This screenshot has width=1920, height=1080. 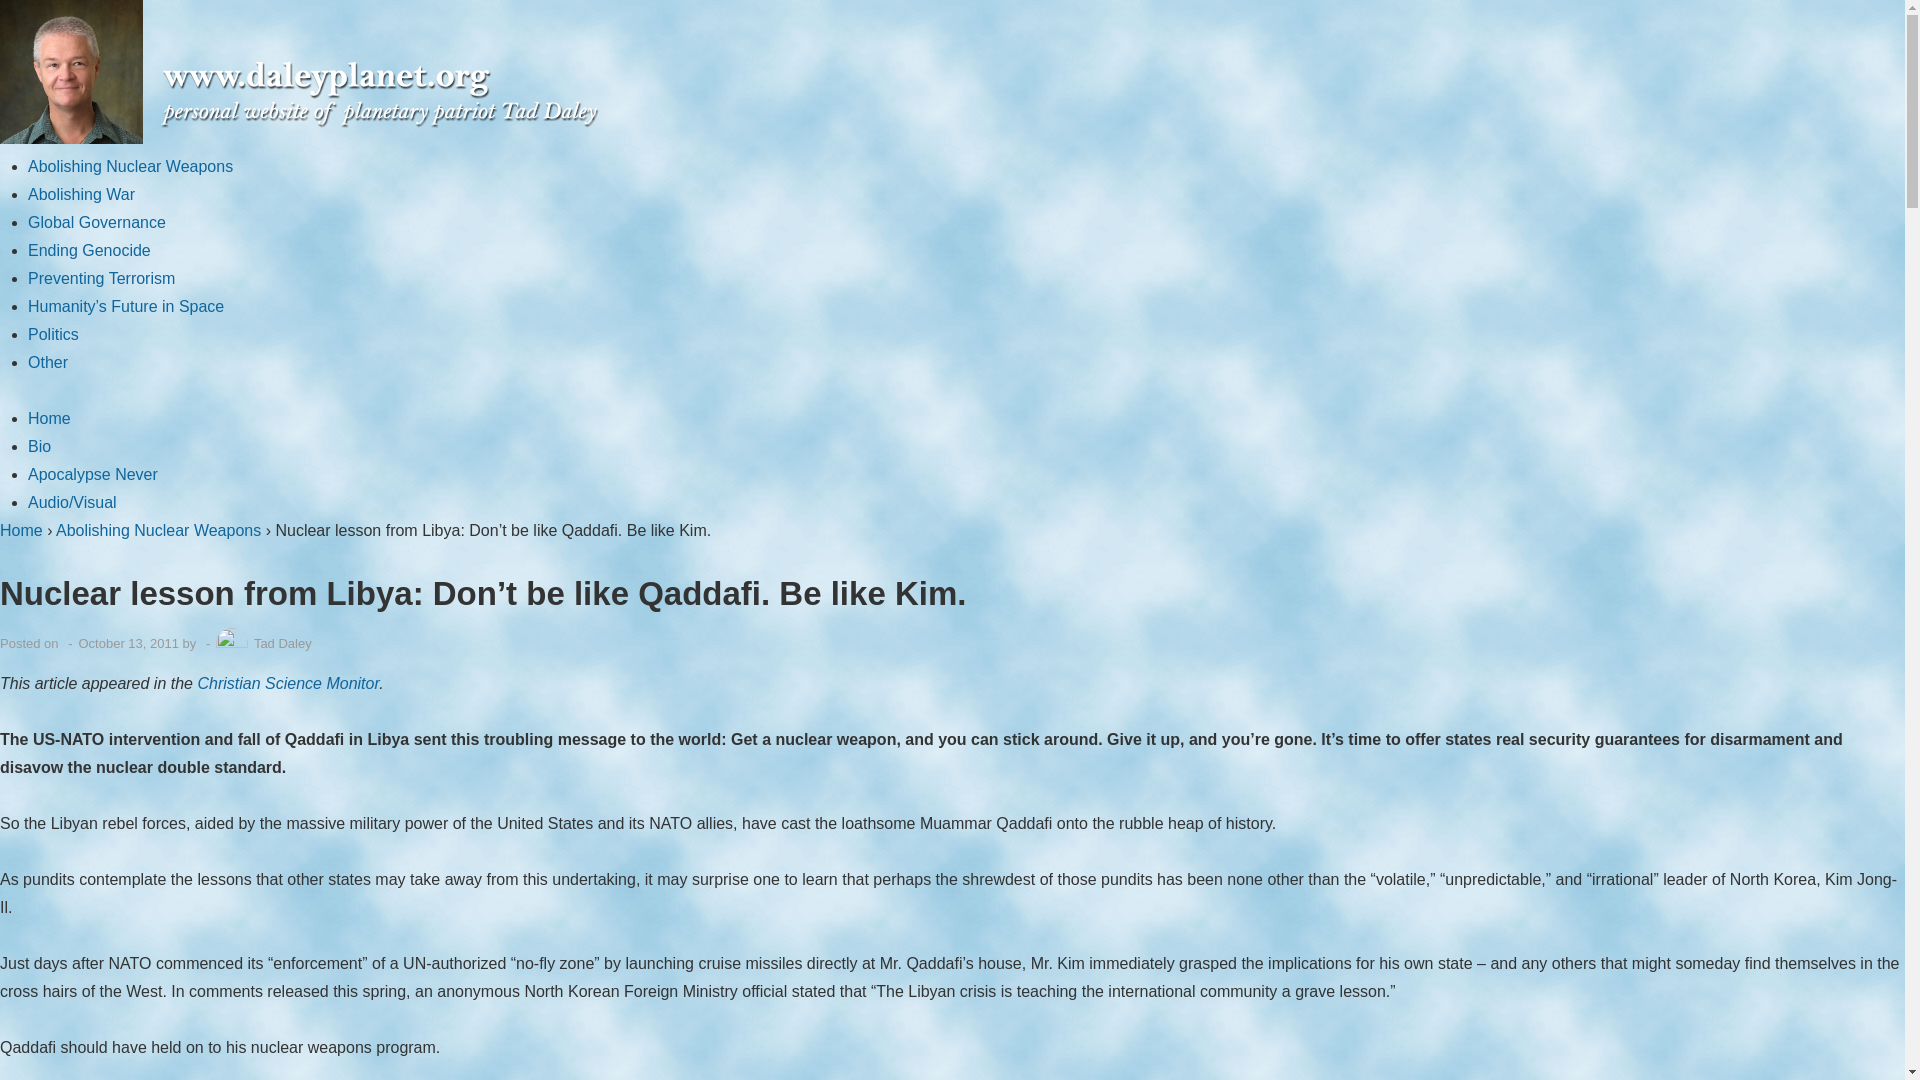 What do you see at coordinates (96, 222) in the screenshot?
I see `Global Governance` at bounding box center [96, 222].